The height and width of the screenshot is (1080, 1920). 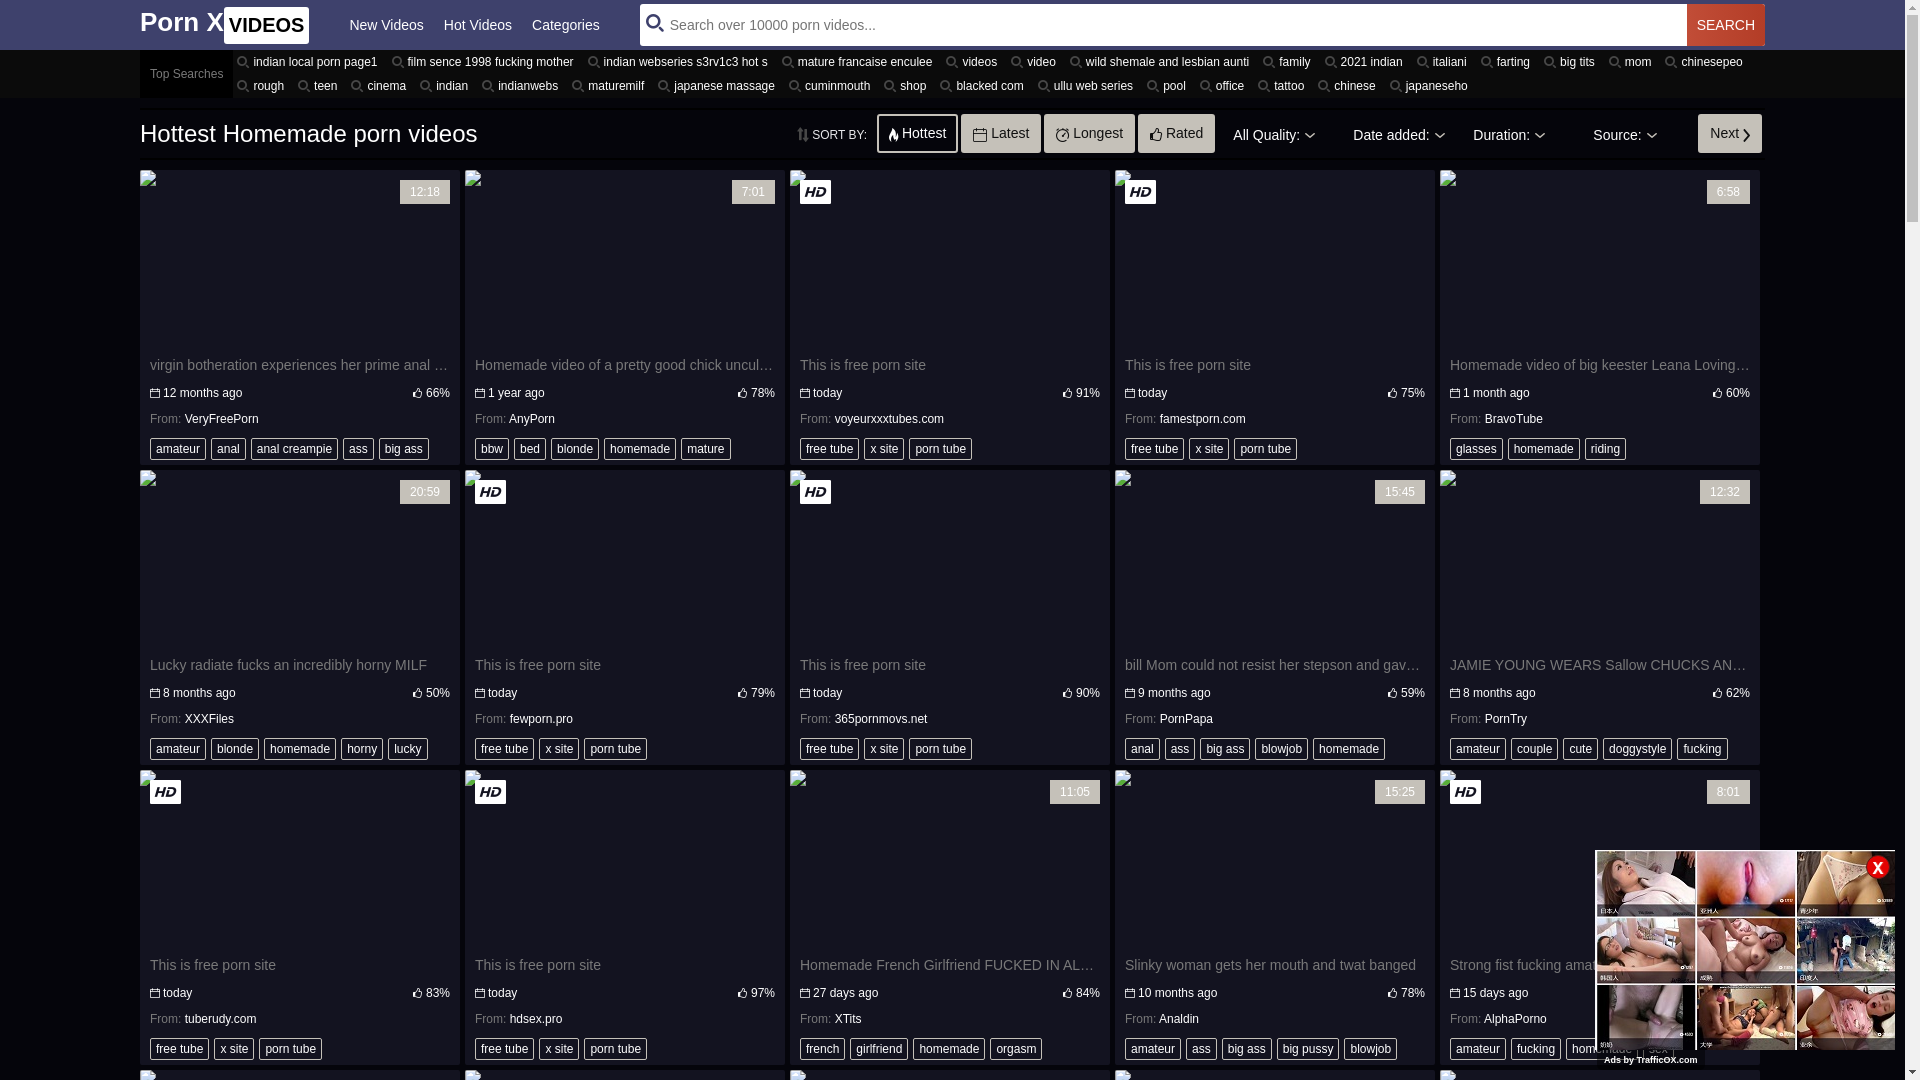 What do you see at coordinates (575, 449) in the screenshot?
I see `blonde` at bounding box center [575, 449].